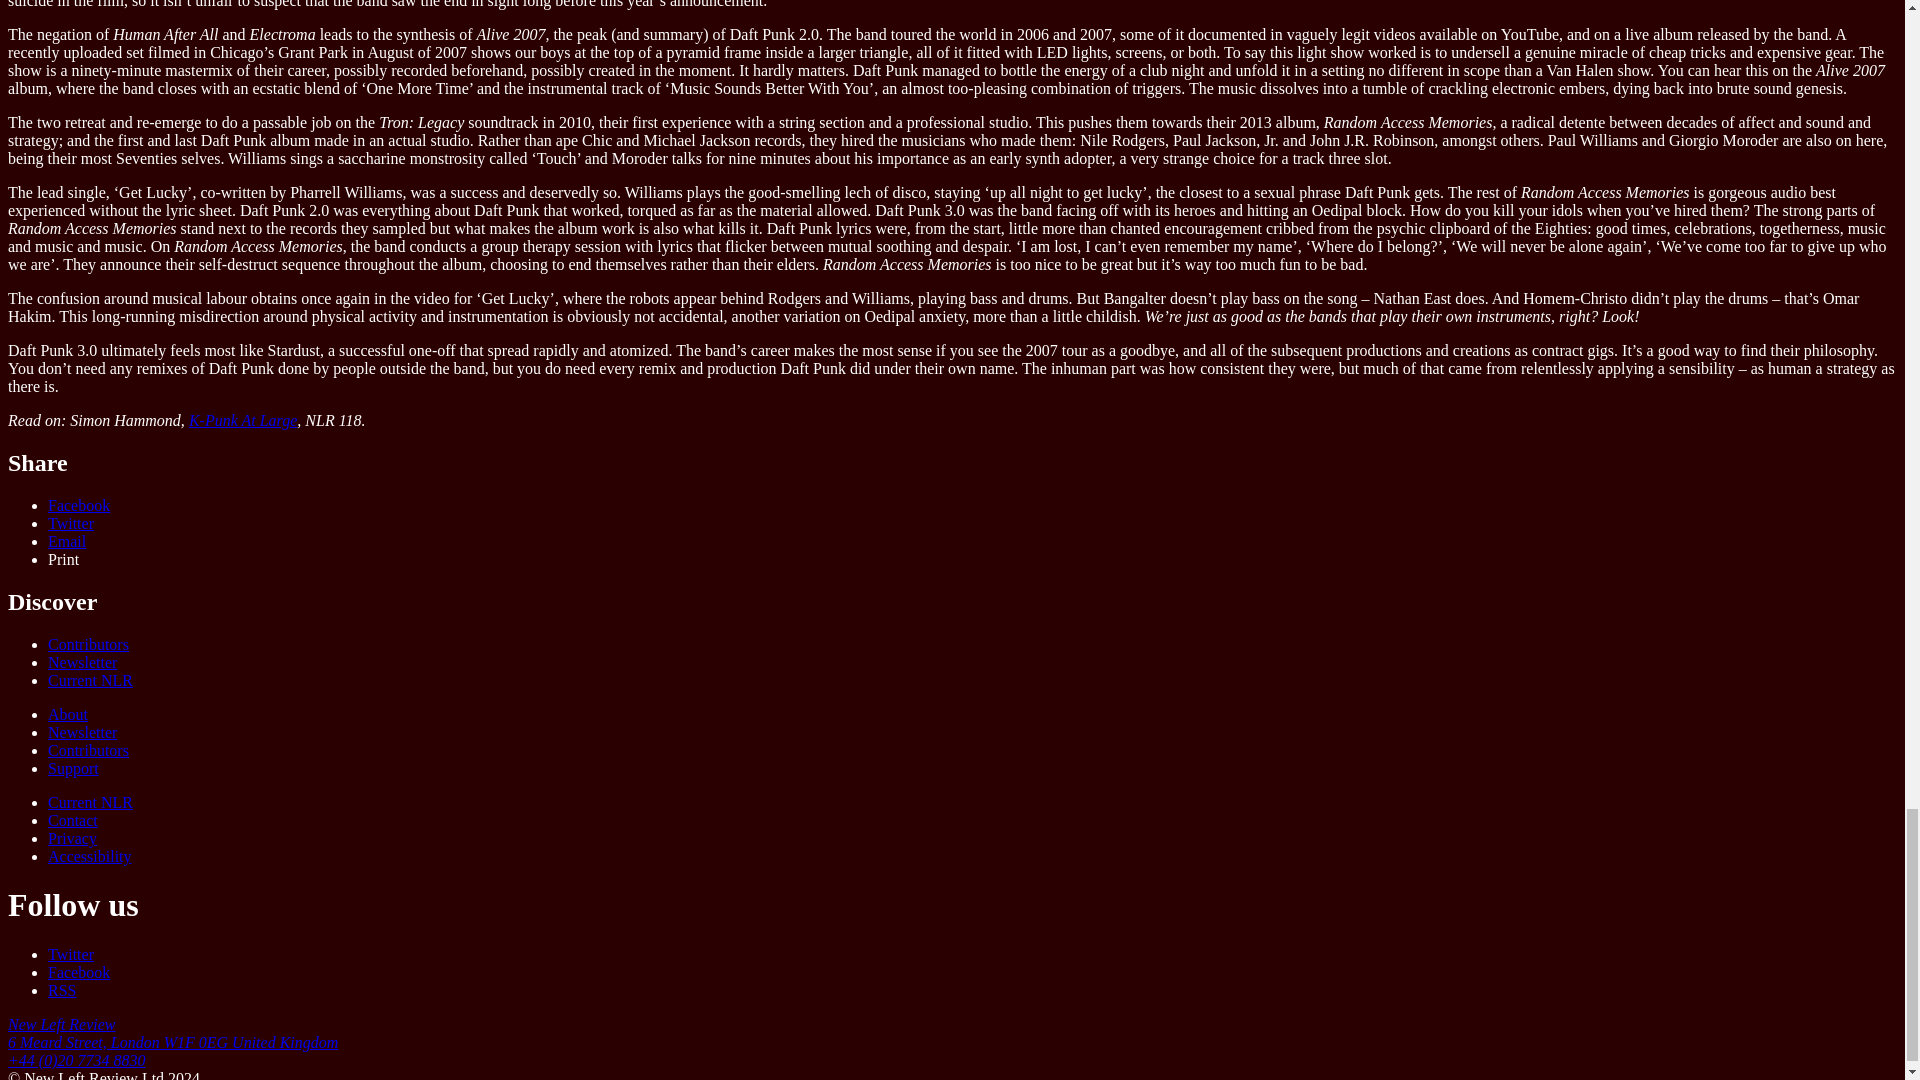  What do you see at coordinates (71, 524) in the screenshot?
I see `Twitter` at bounding box center [71, 524].